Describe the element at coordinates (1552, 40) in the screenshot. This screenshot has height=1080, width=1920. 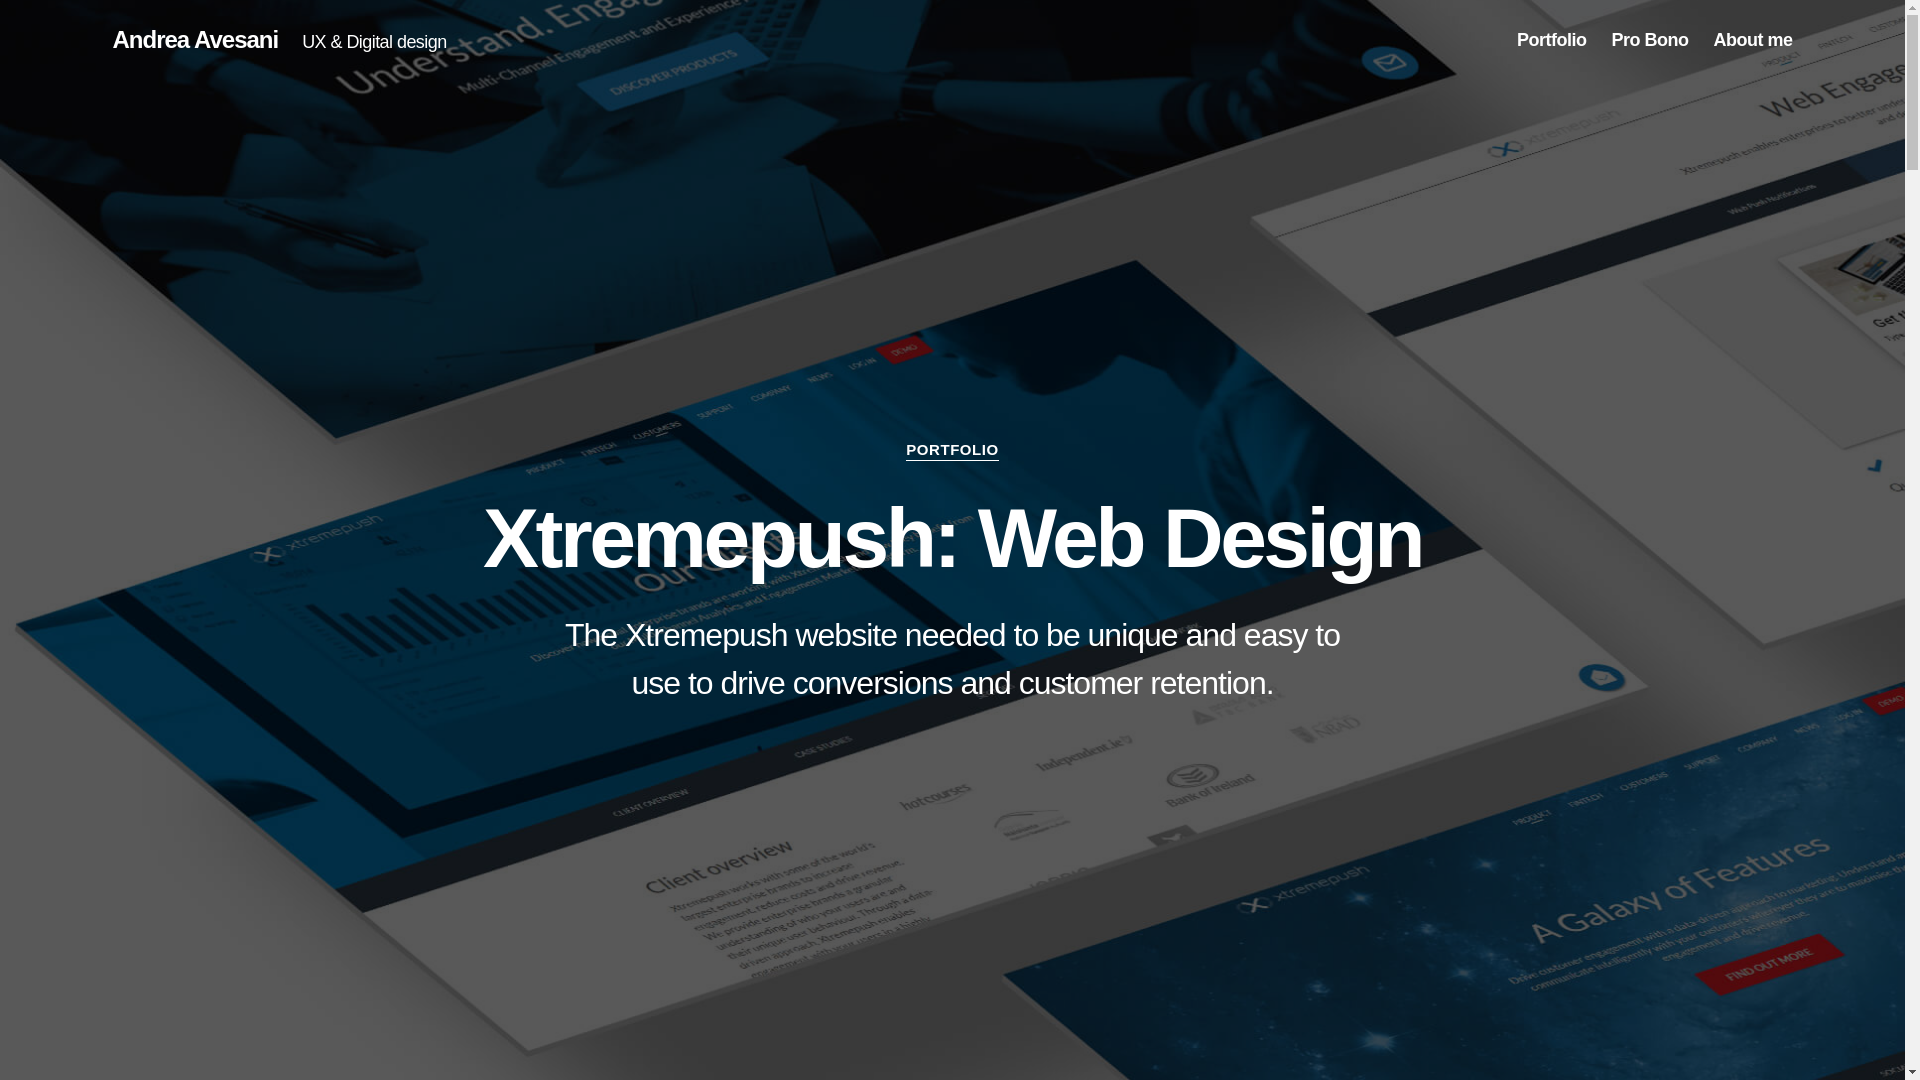
I see `Portfolio` at that location.